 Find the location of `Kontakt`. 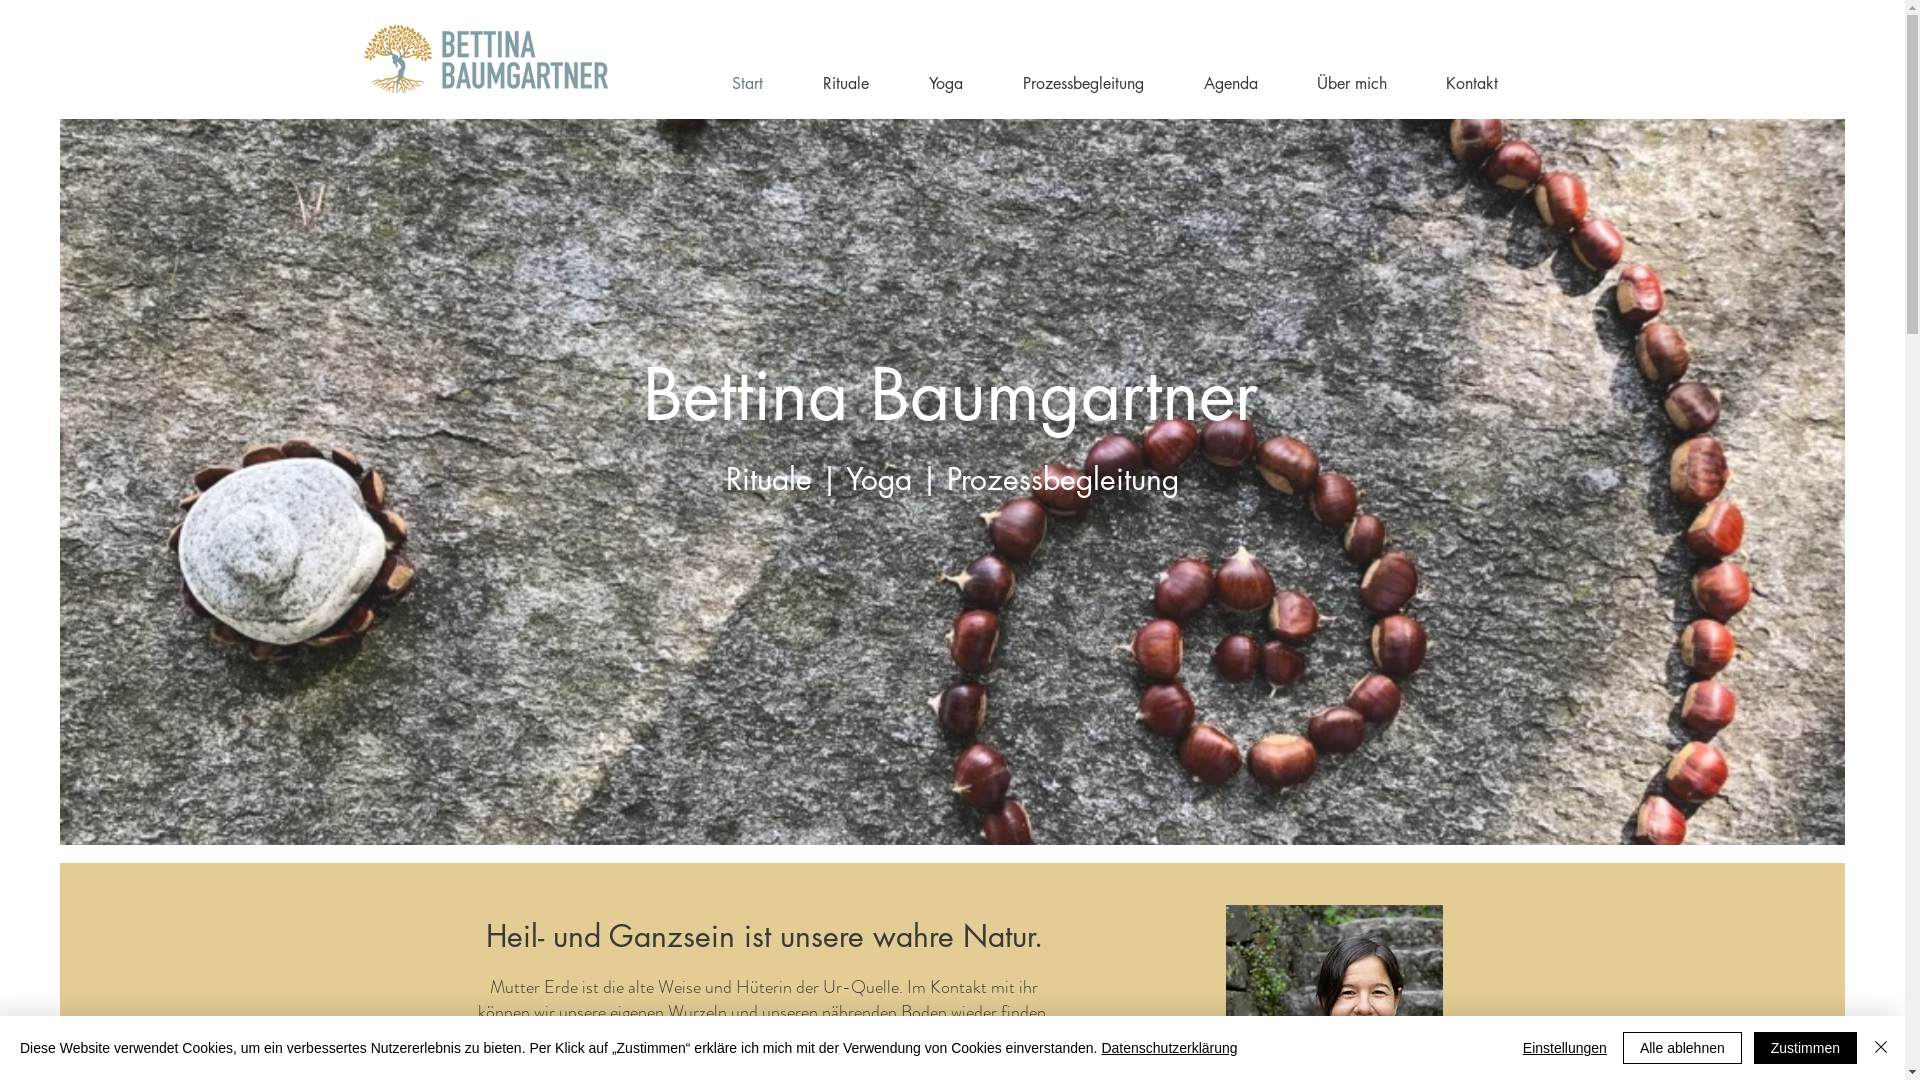

Kontakt is located at coordinates (1458, 84).